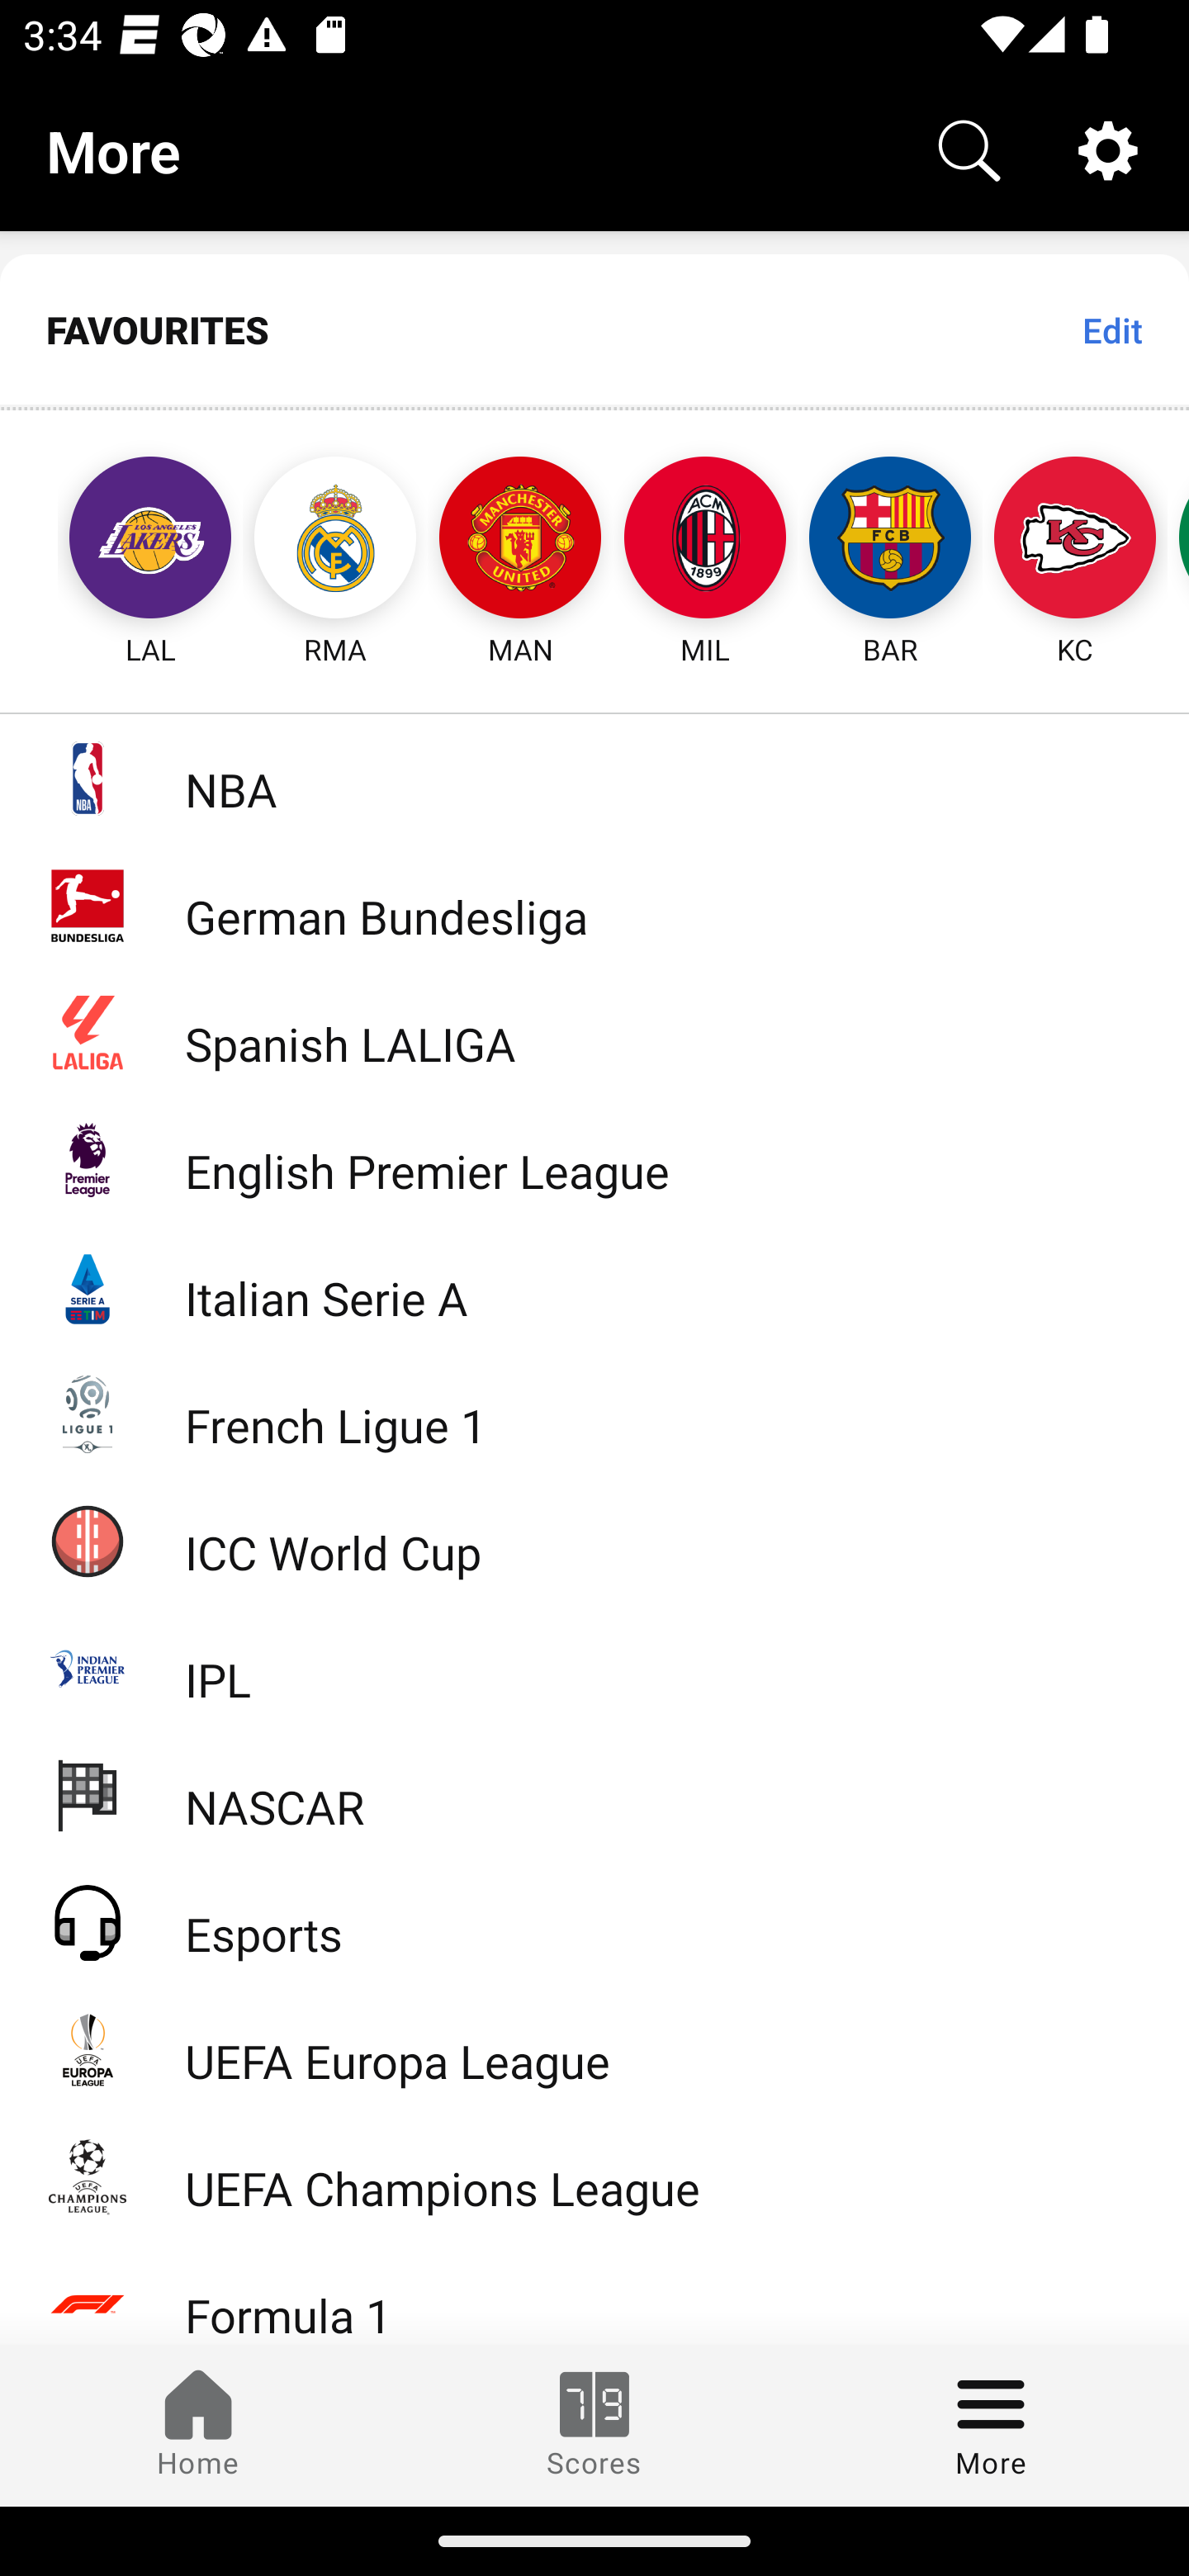 The height and width of the screenshot is (2576, 1189). I want to click on UEFA Champions League, so click(594, 2176).